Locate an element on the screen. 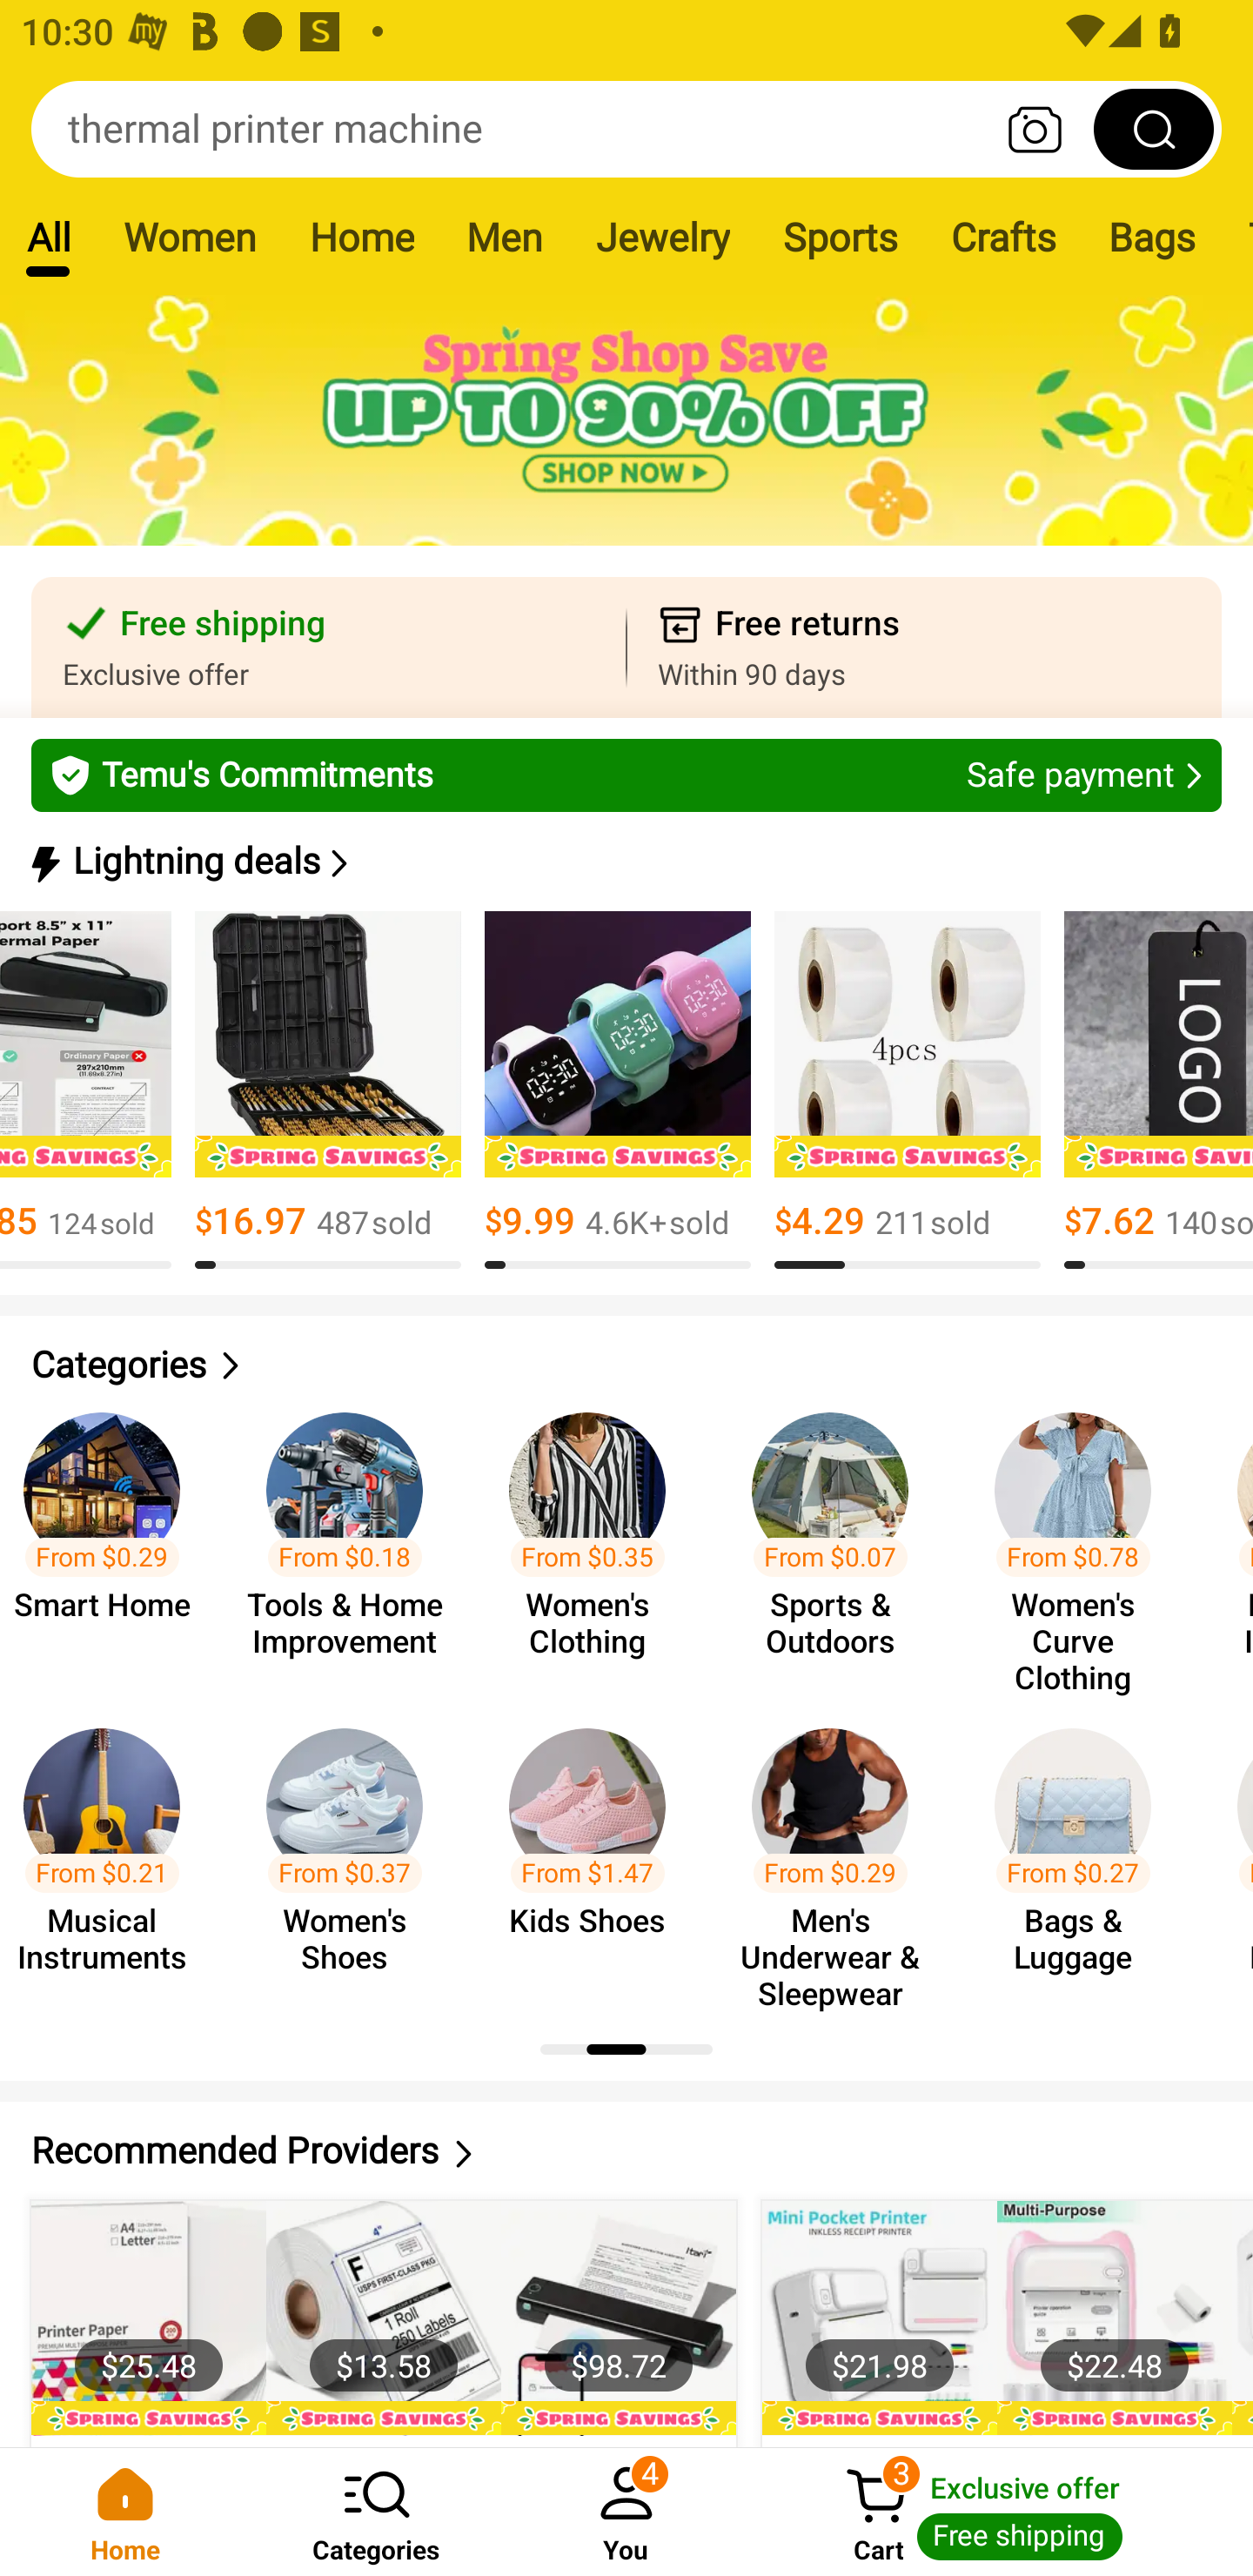 This screenshot has height=2576, width=1253. Recommended Providers is located at coordinates (626, 2150).